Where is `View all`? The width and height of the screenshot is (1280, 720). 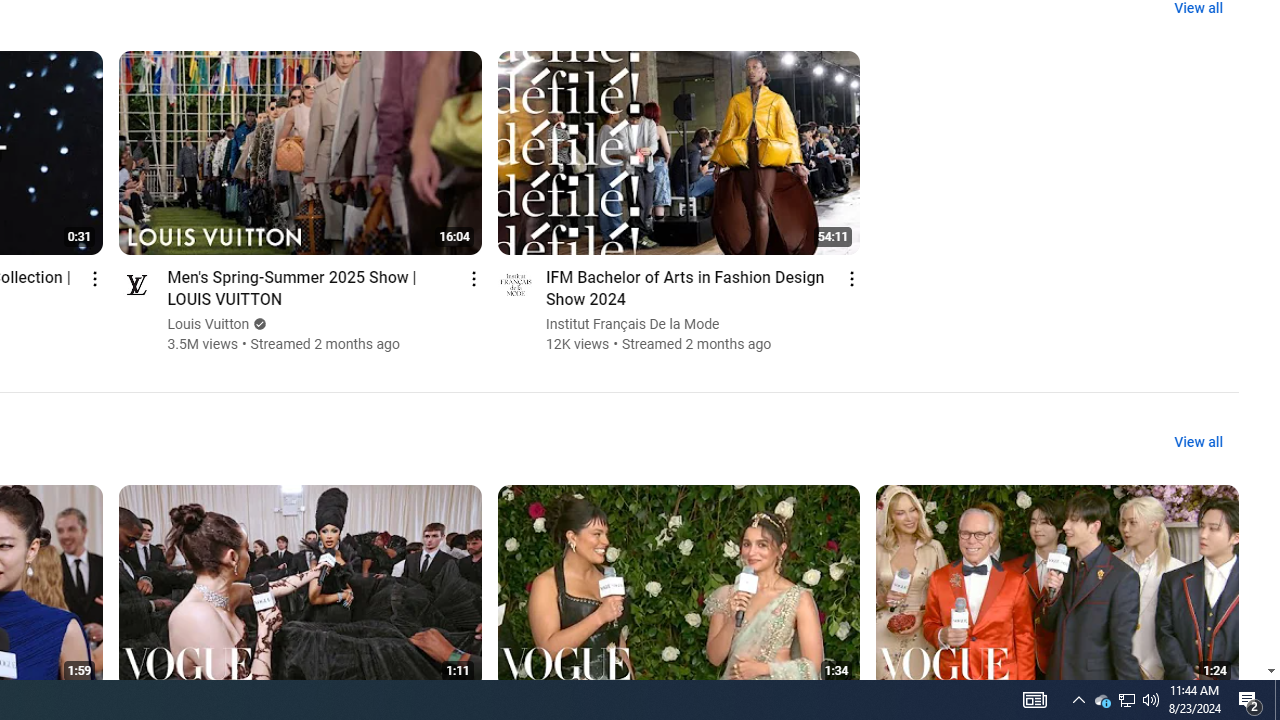 View all is located at coordinates (1198, 442).